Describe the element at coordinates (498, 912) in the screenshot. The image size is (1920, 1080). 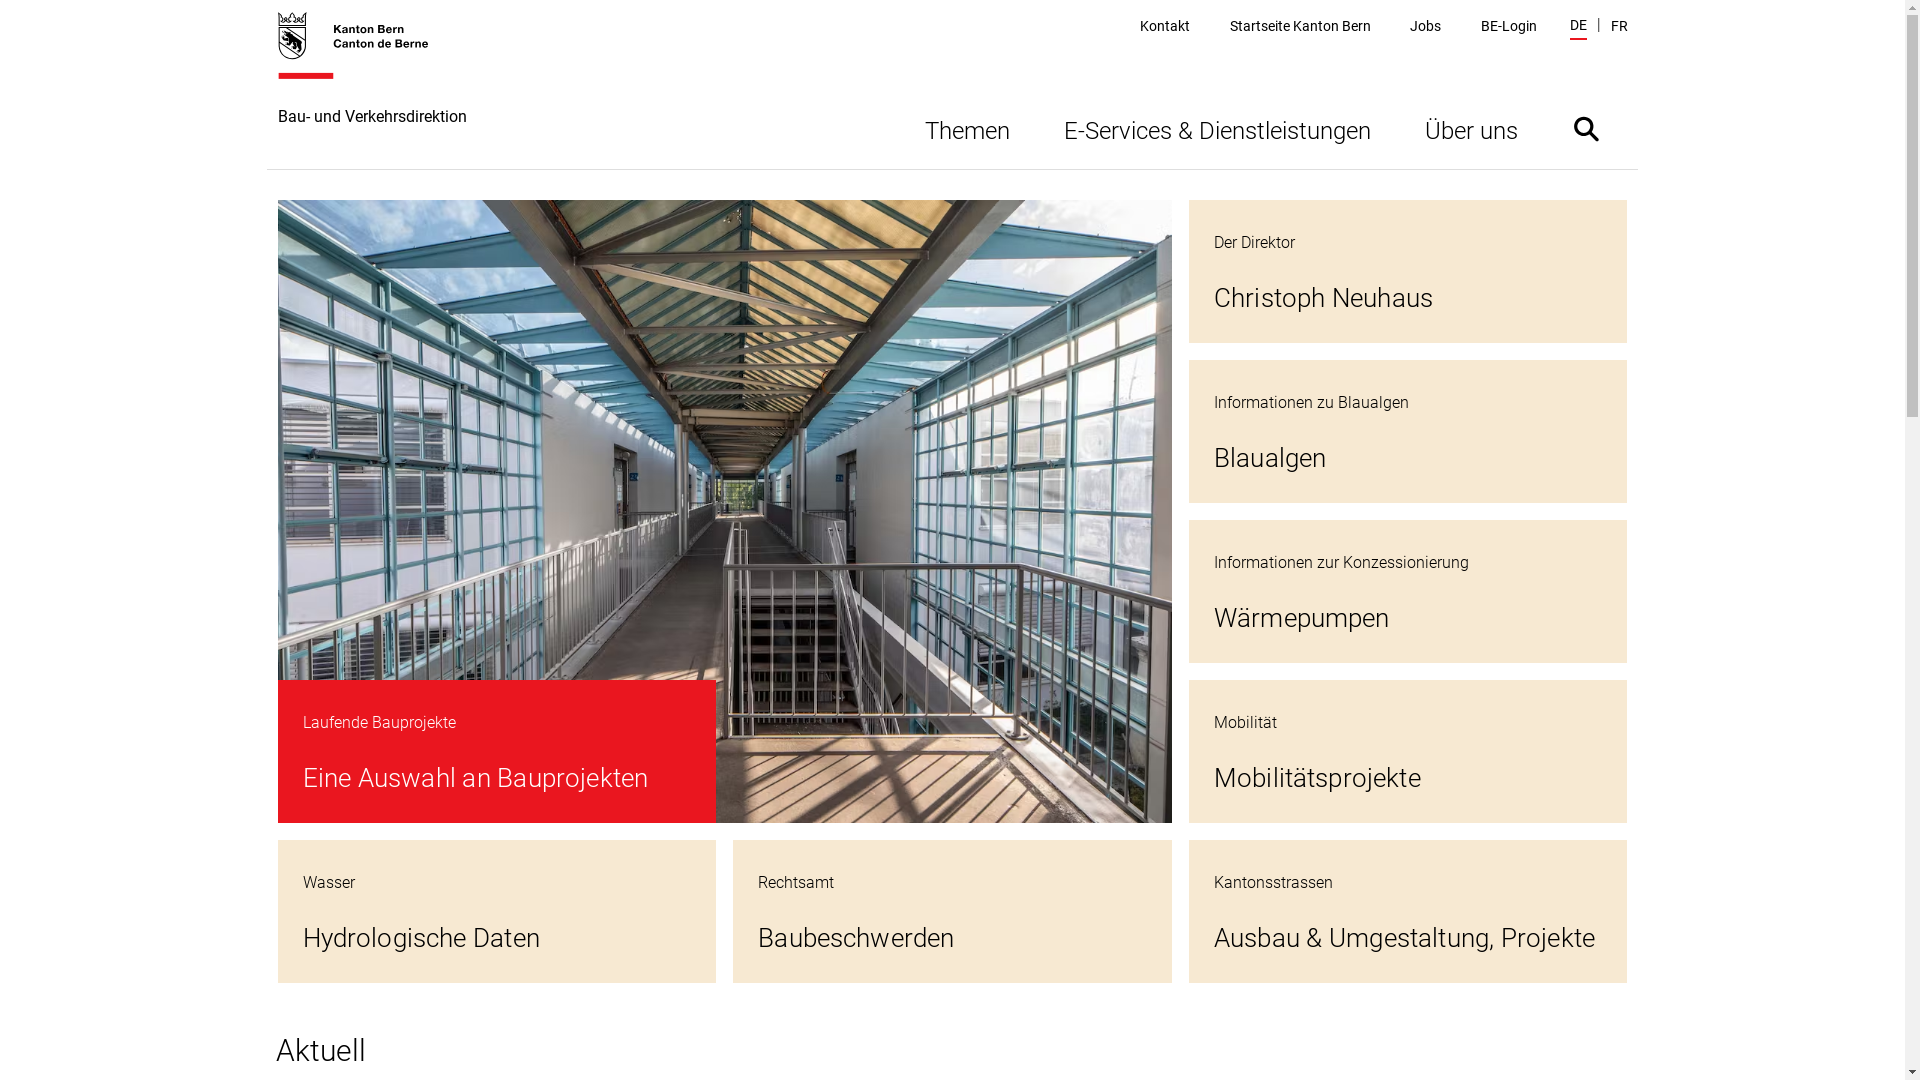
I see `Hydrologische Daten
Wasser` at that location.